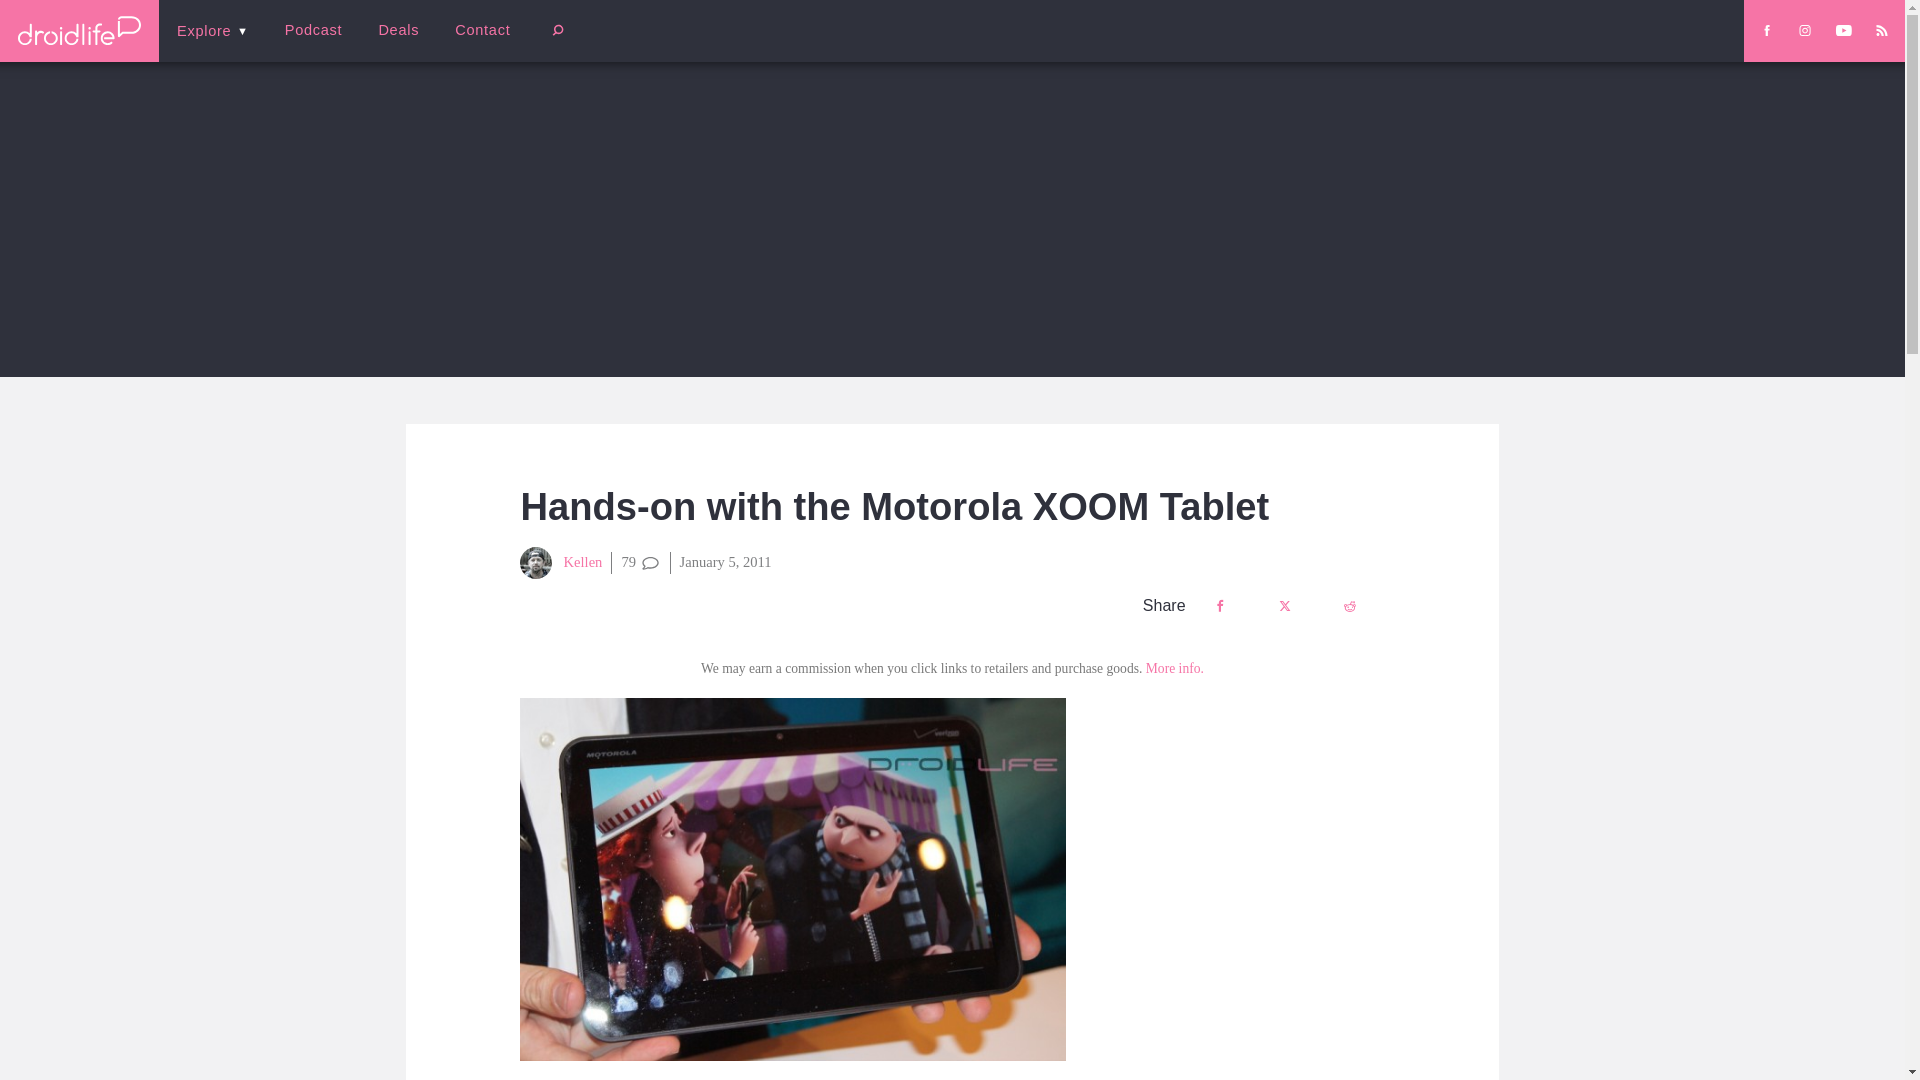 The height and width of the screenshot is (1080, 1920). What do you see at coordinates (475, 44) in the screenshot?
I see `Beginners' Guide` at bounding box center [475, 44].